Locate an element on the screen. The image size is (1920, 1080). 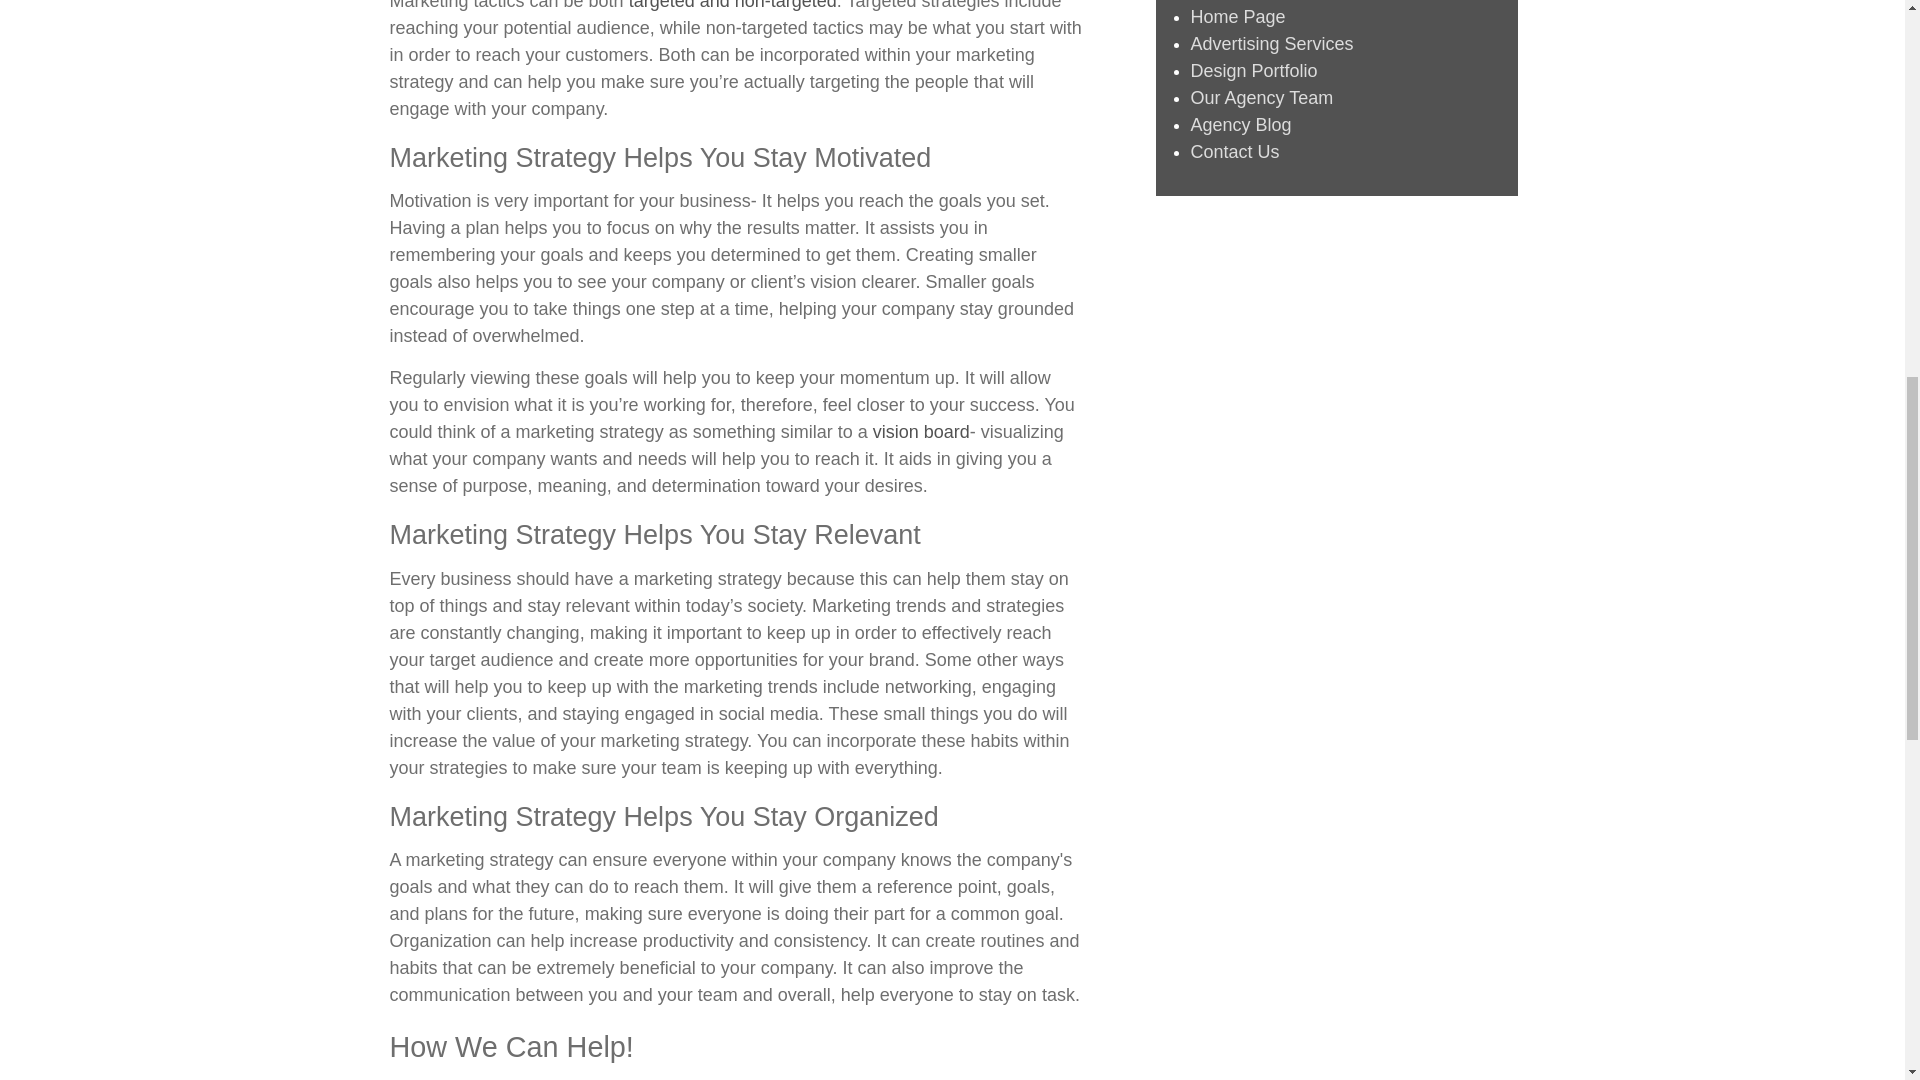
Agency Blog is located at coordinates (1240, 124).